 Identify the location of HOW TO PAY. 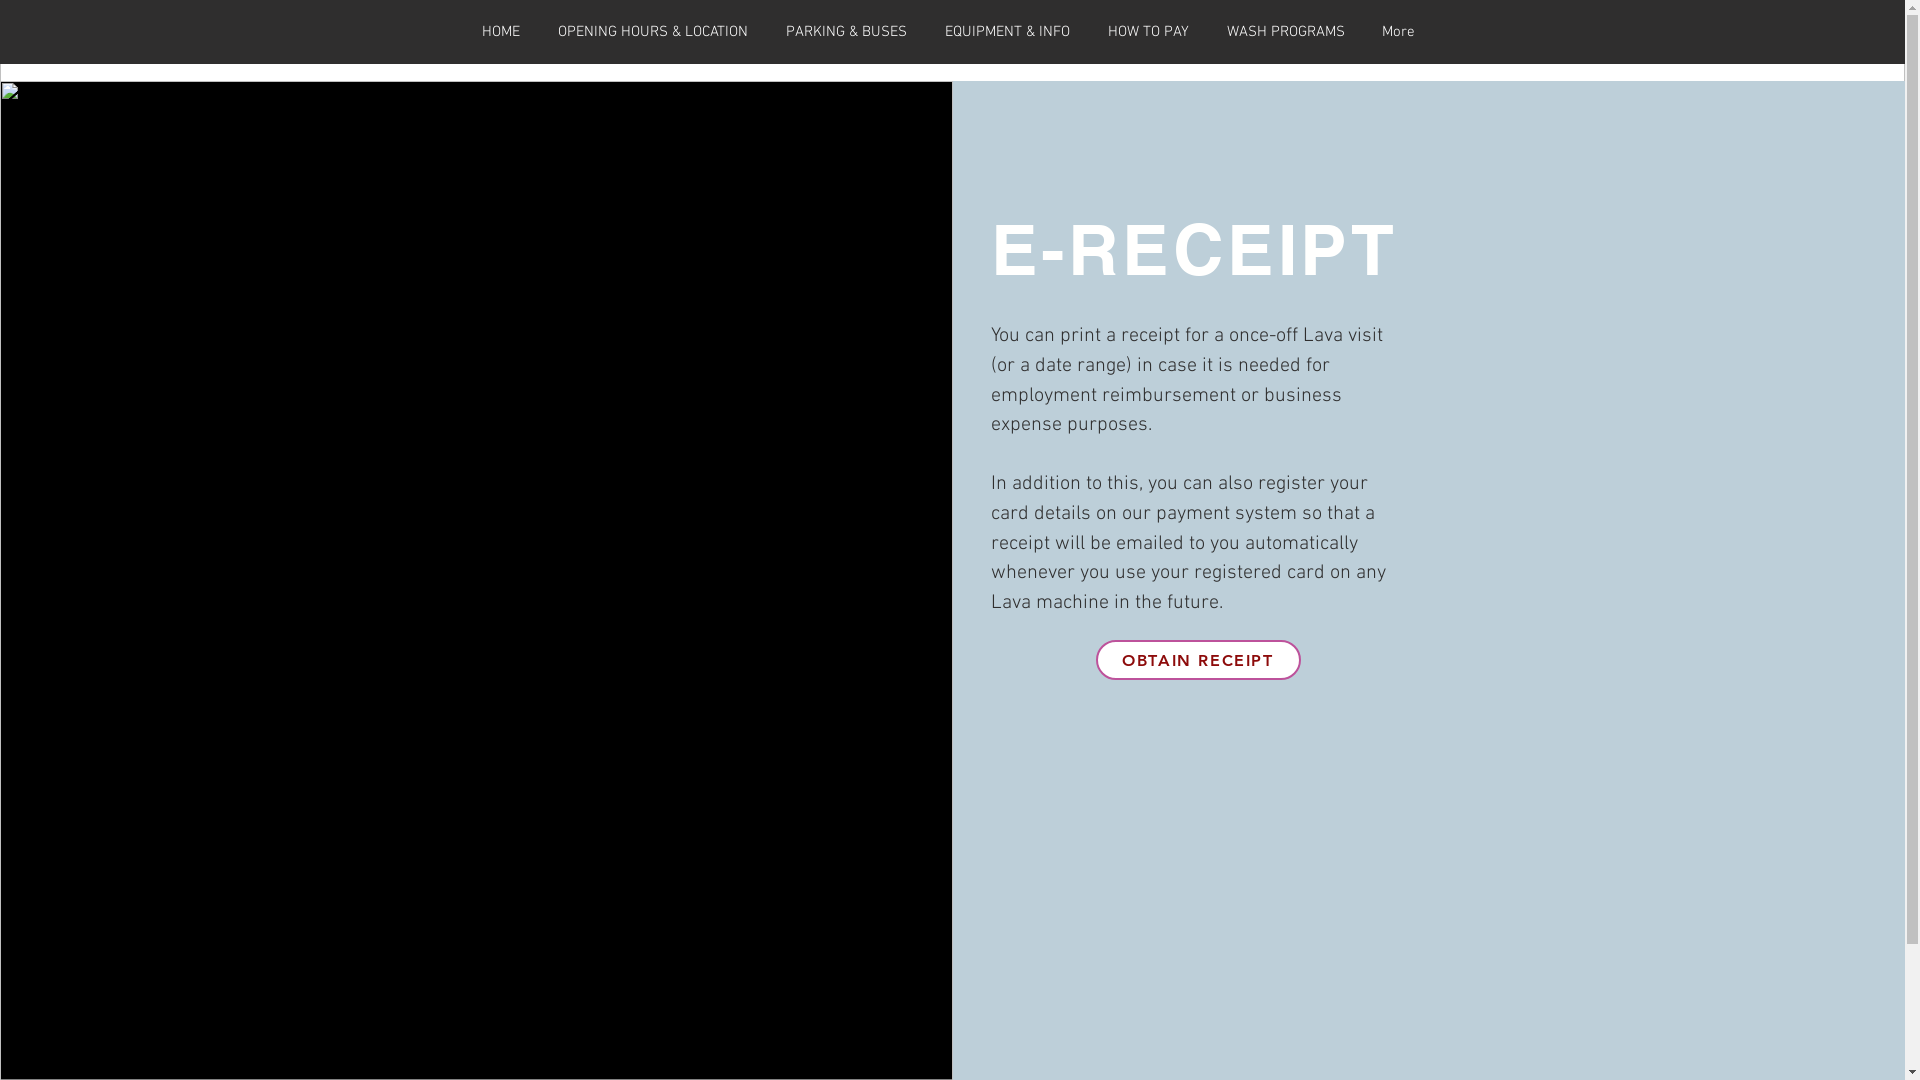
(1148, 32).